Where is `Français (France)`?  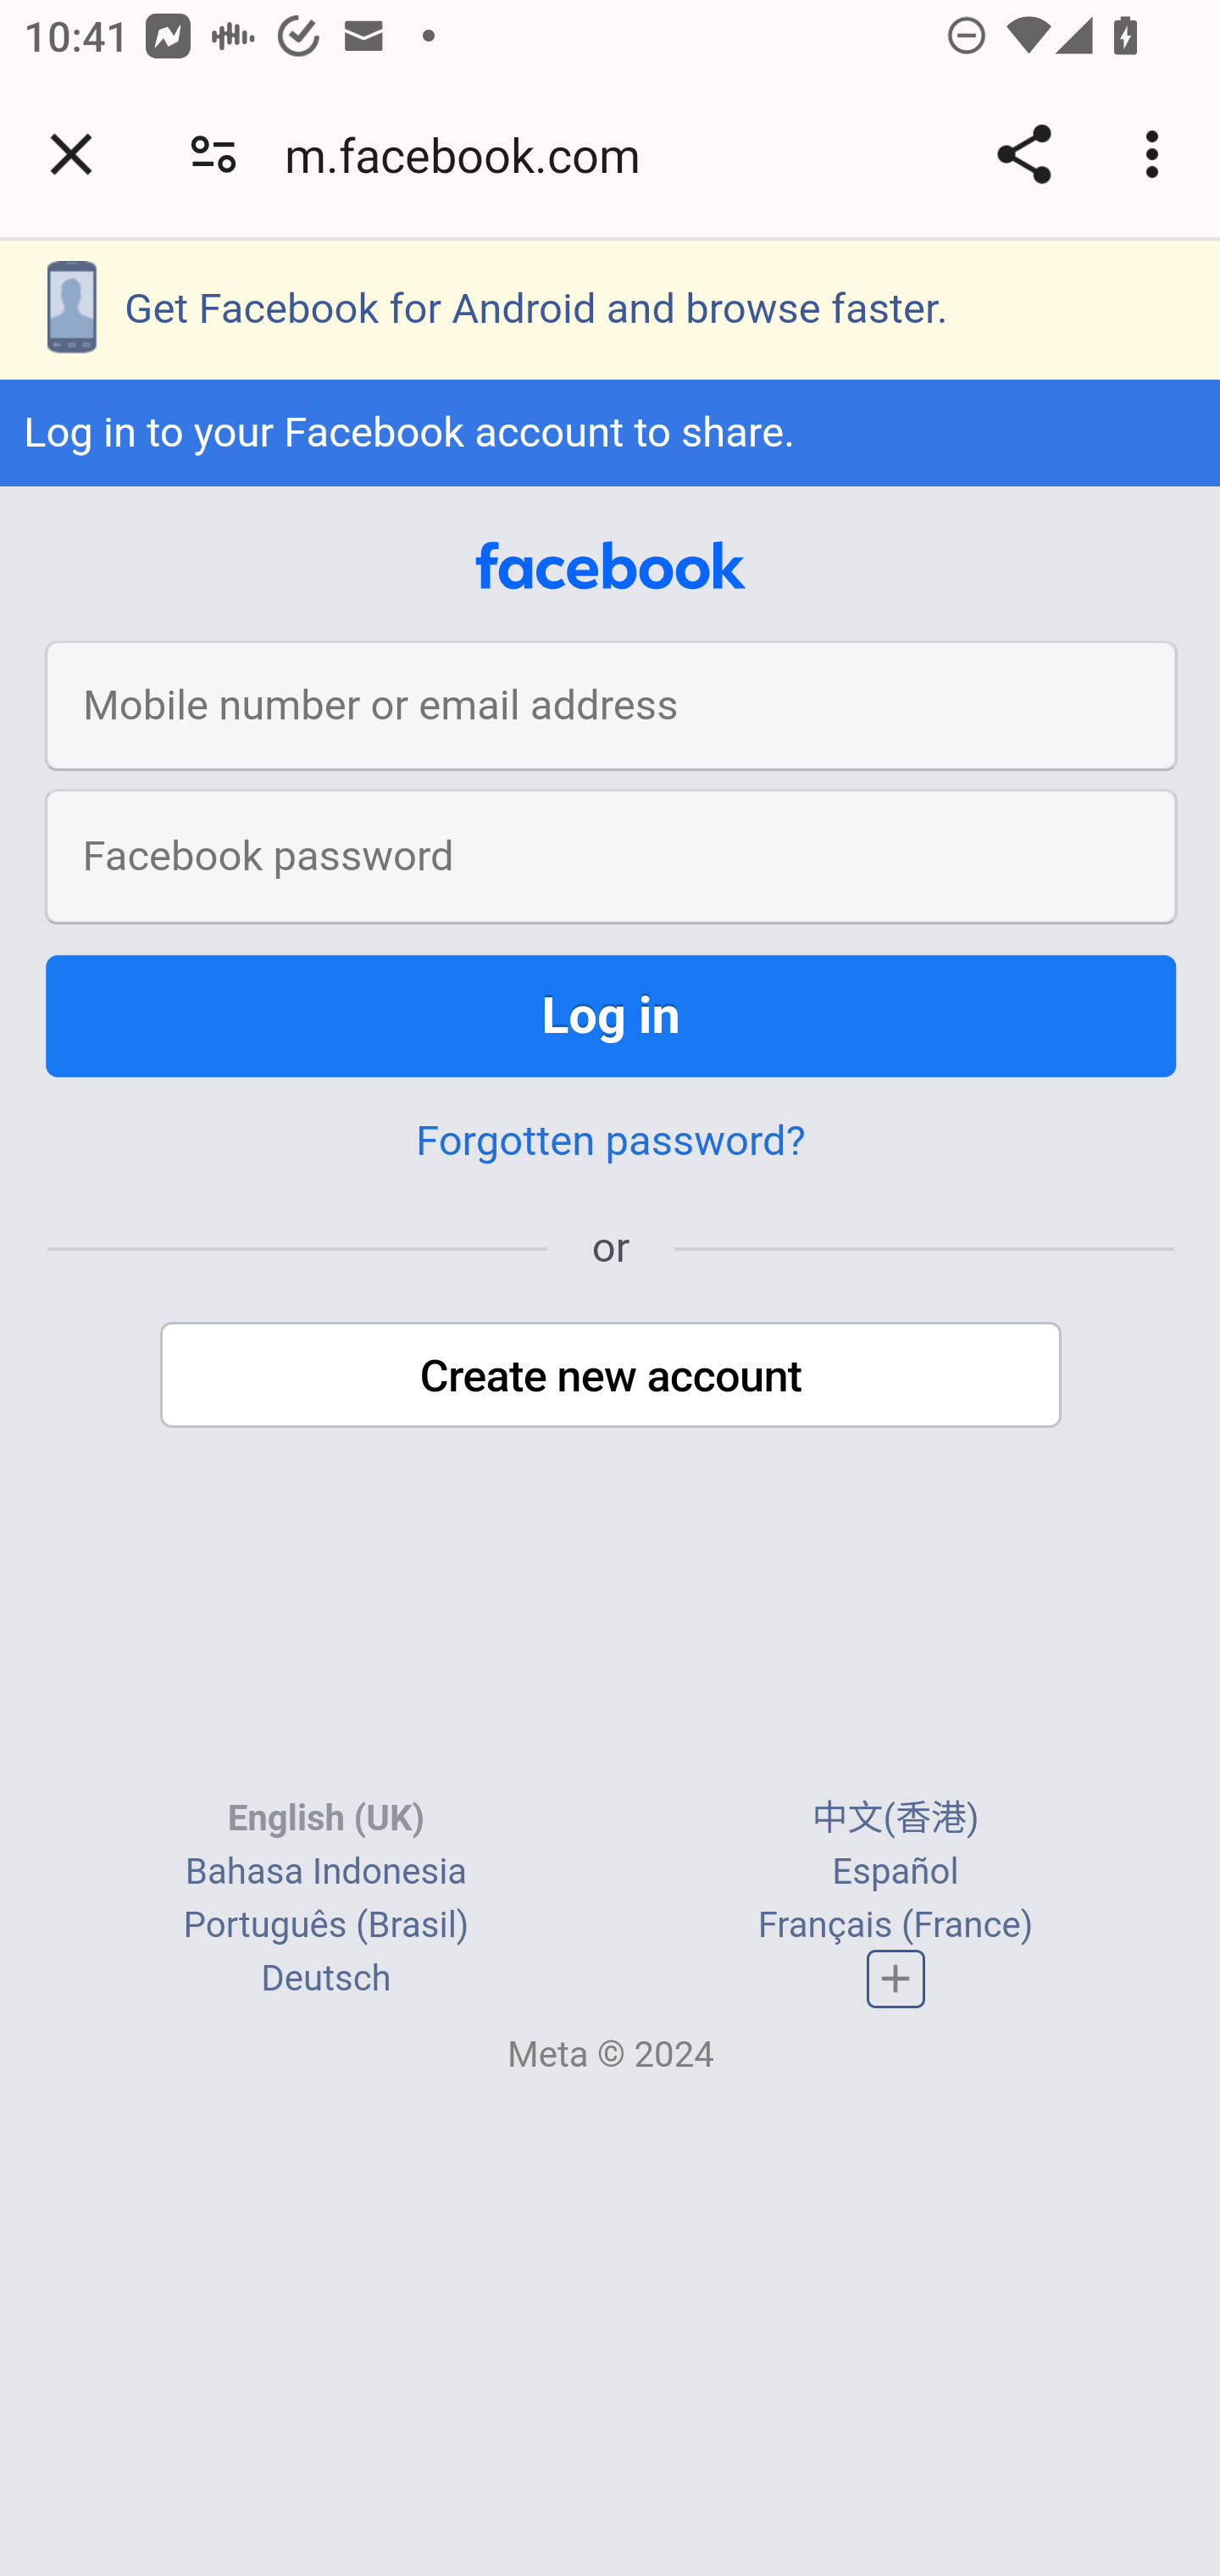 Français (France) is located at coordinates (895, 1925).